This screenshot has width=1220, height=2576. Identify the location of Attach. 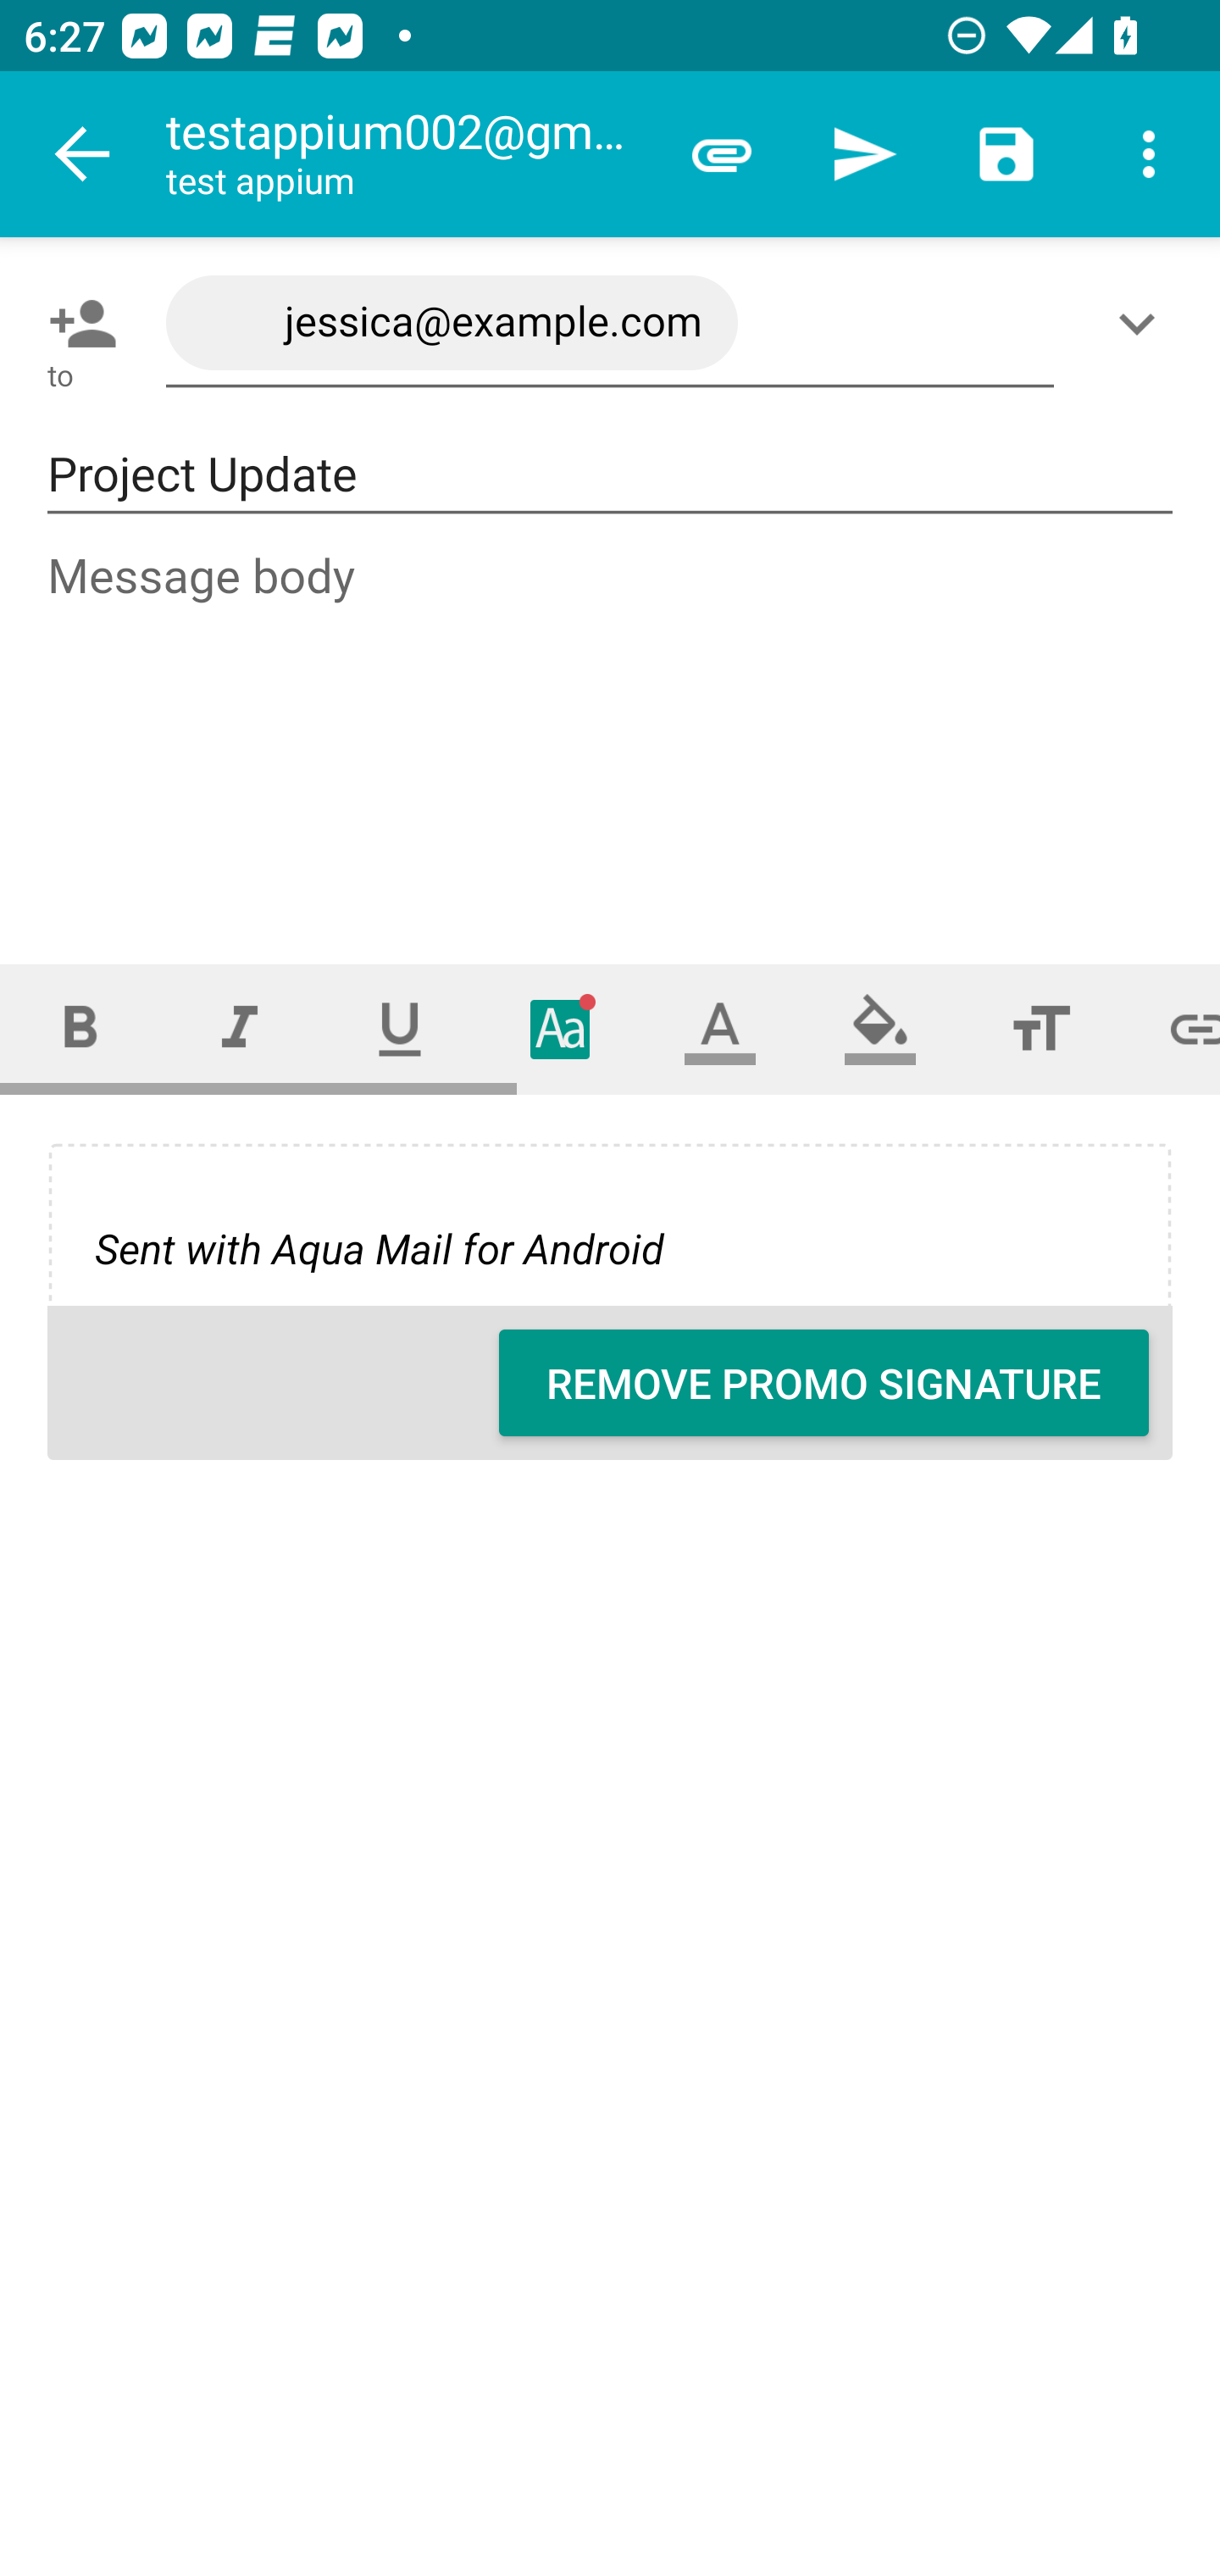
(722, 154).